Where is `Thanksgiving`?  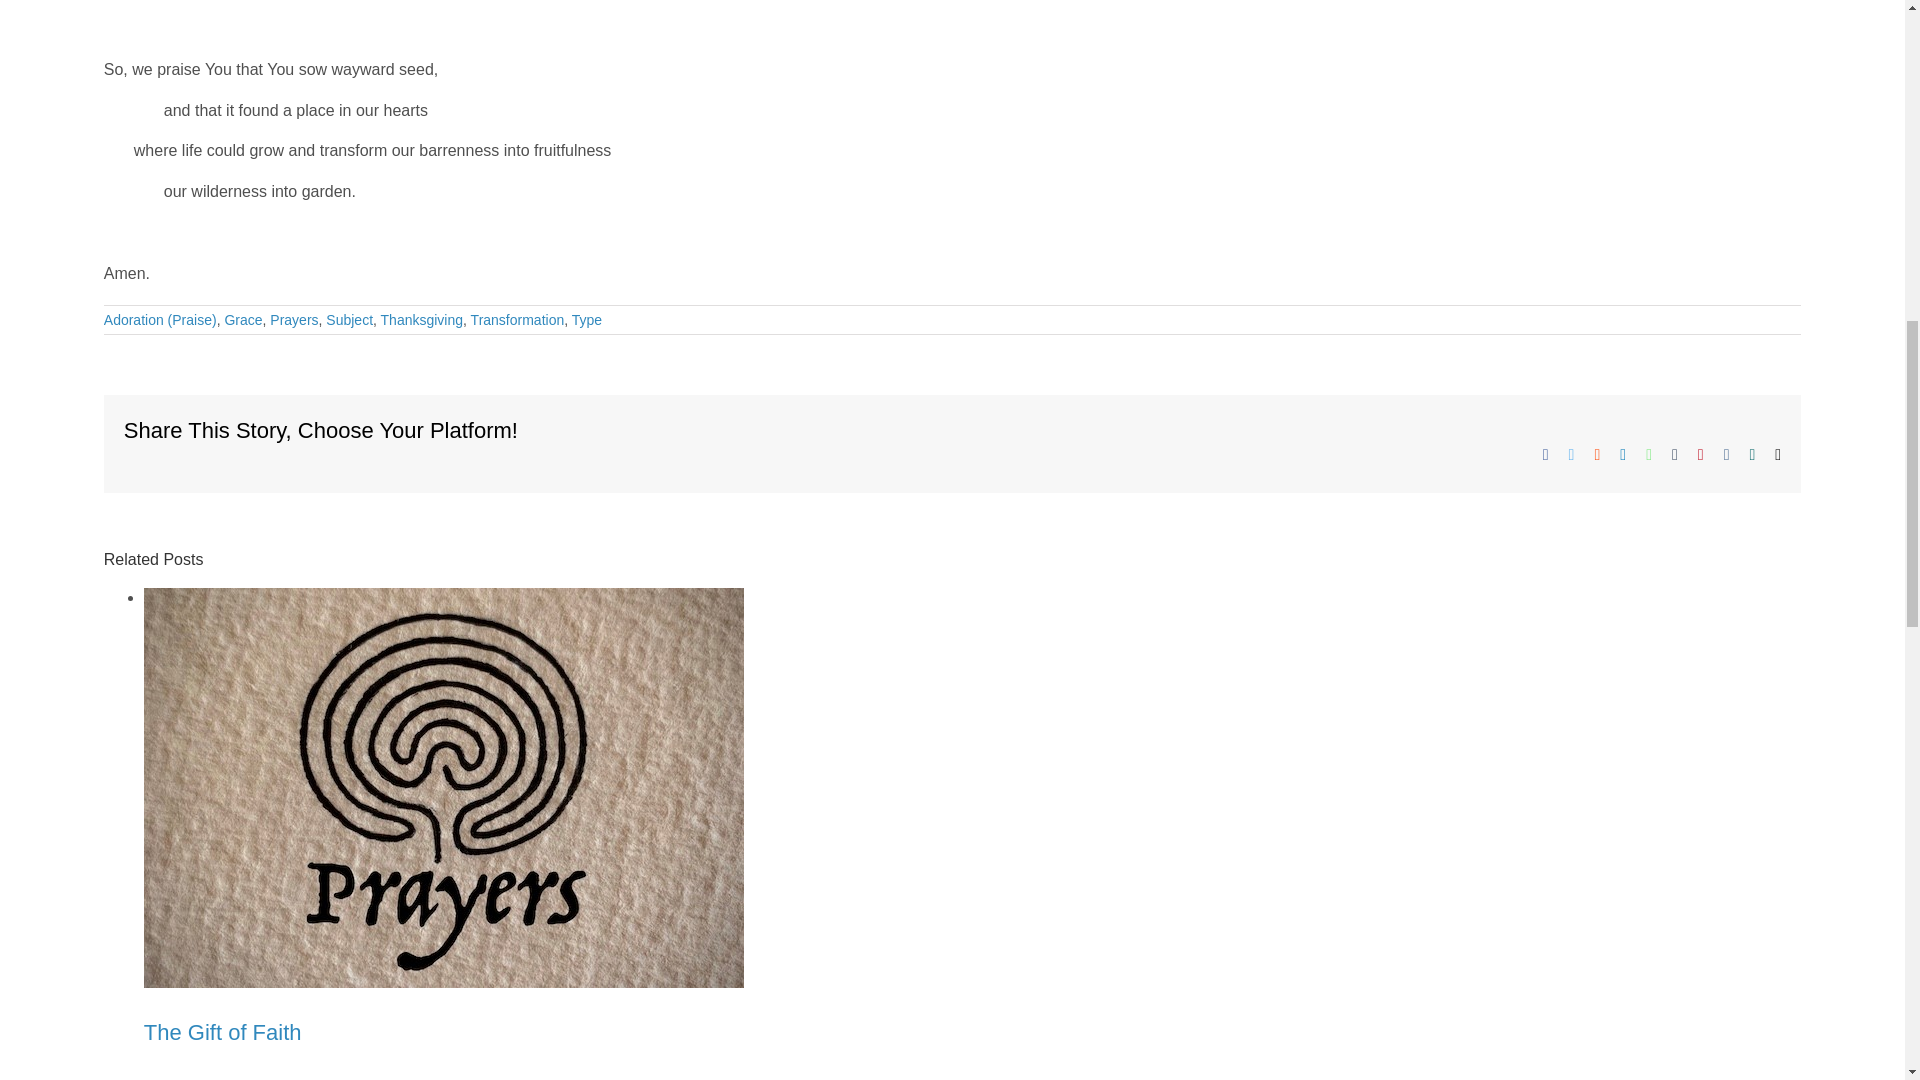
Thanksgiving is located at coordinates (422, 320).